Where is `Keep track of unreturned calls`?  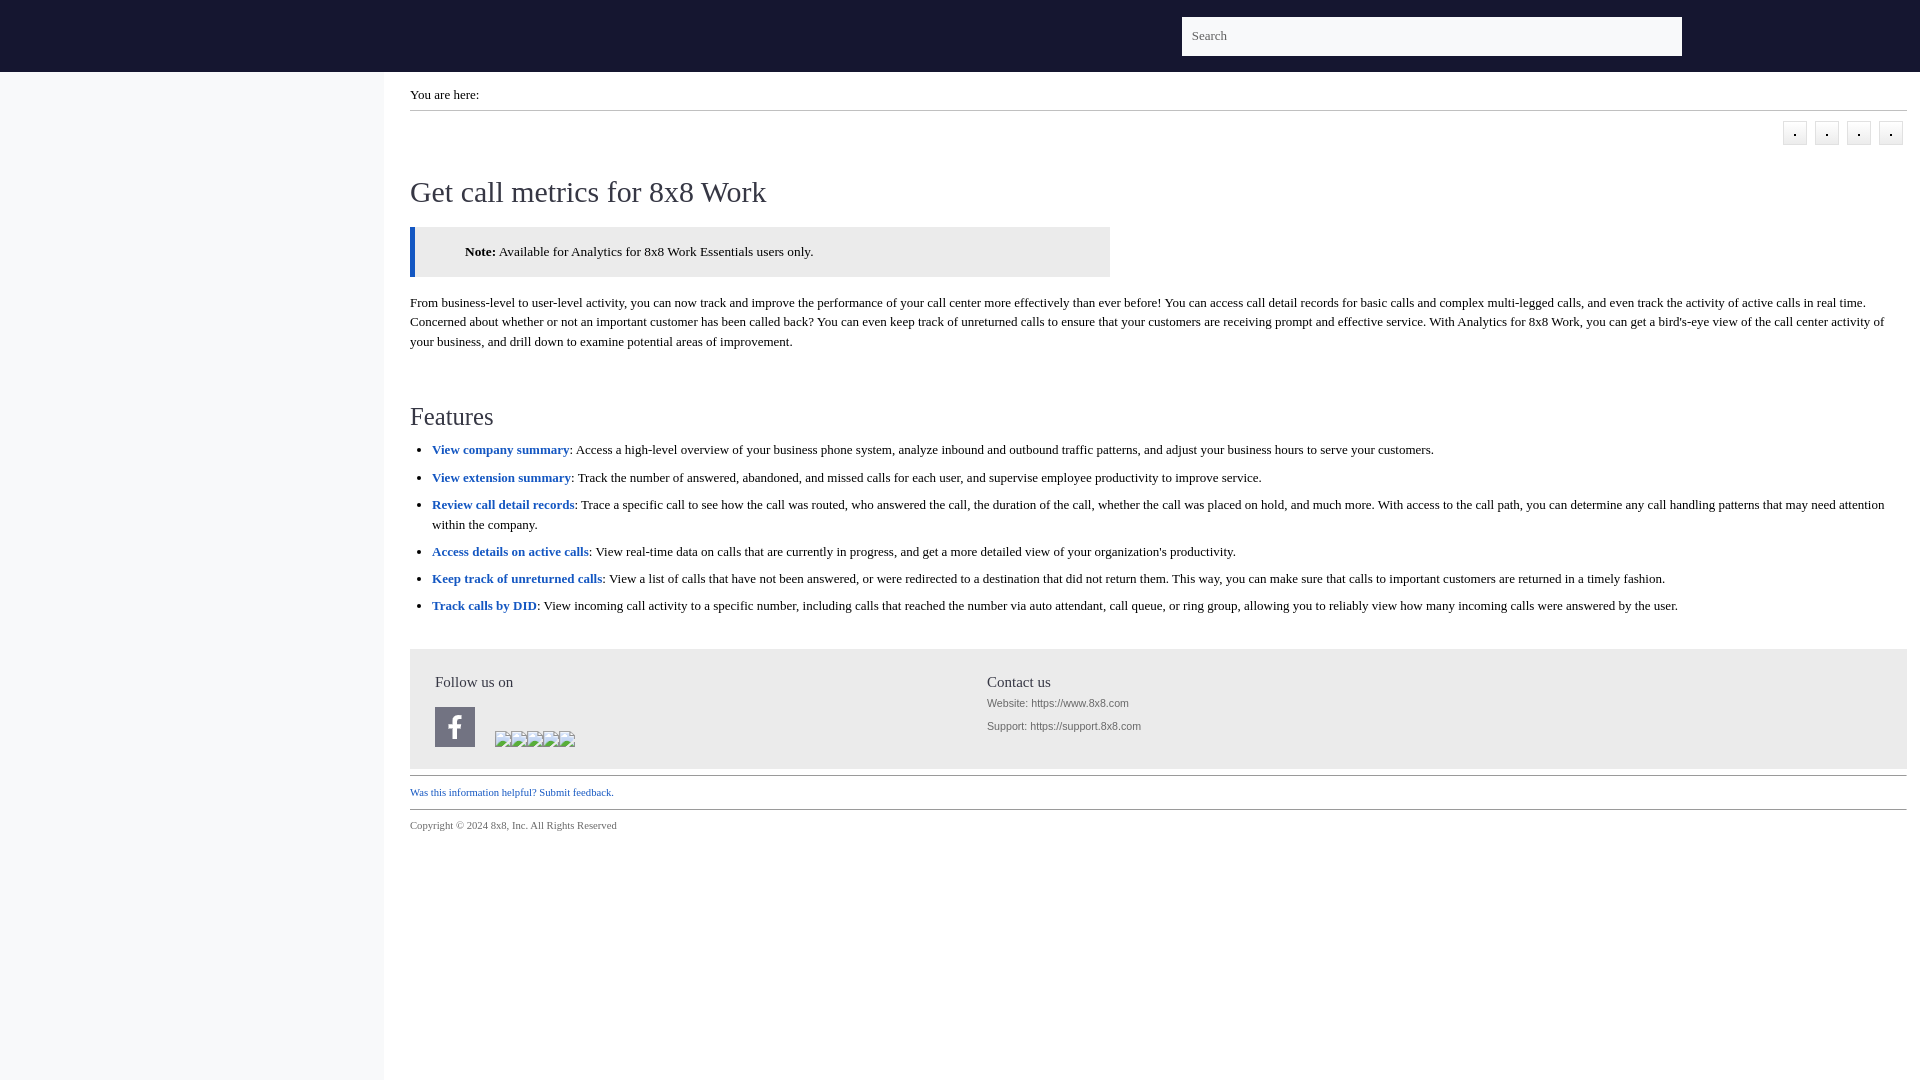 Keep track of unreturned calls is located at coordinates (517, 578).